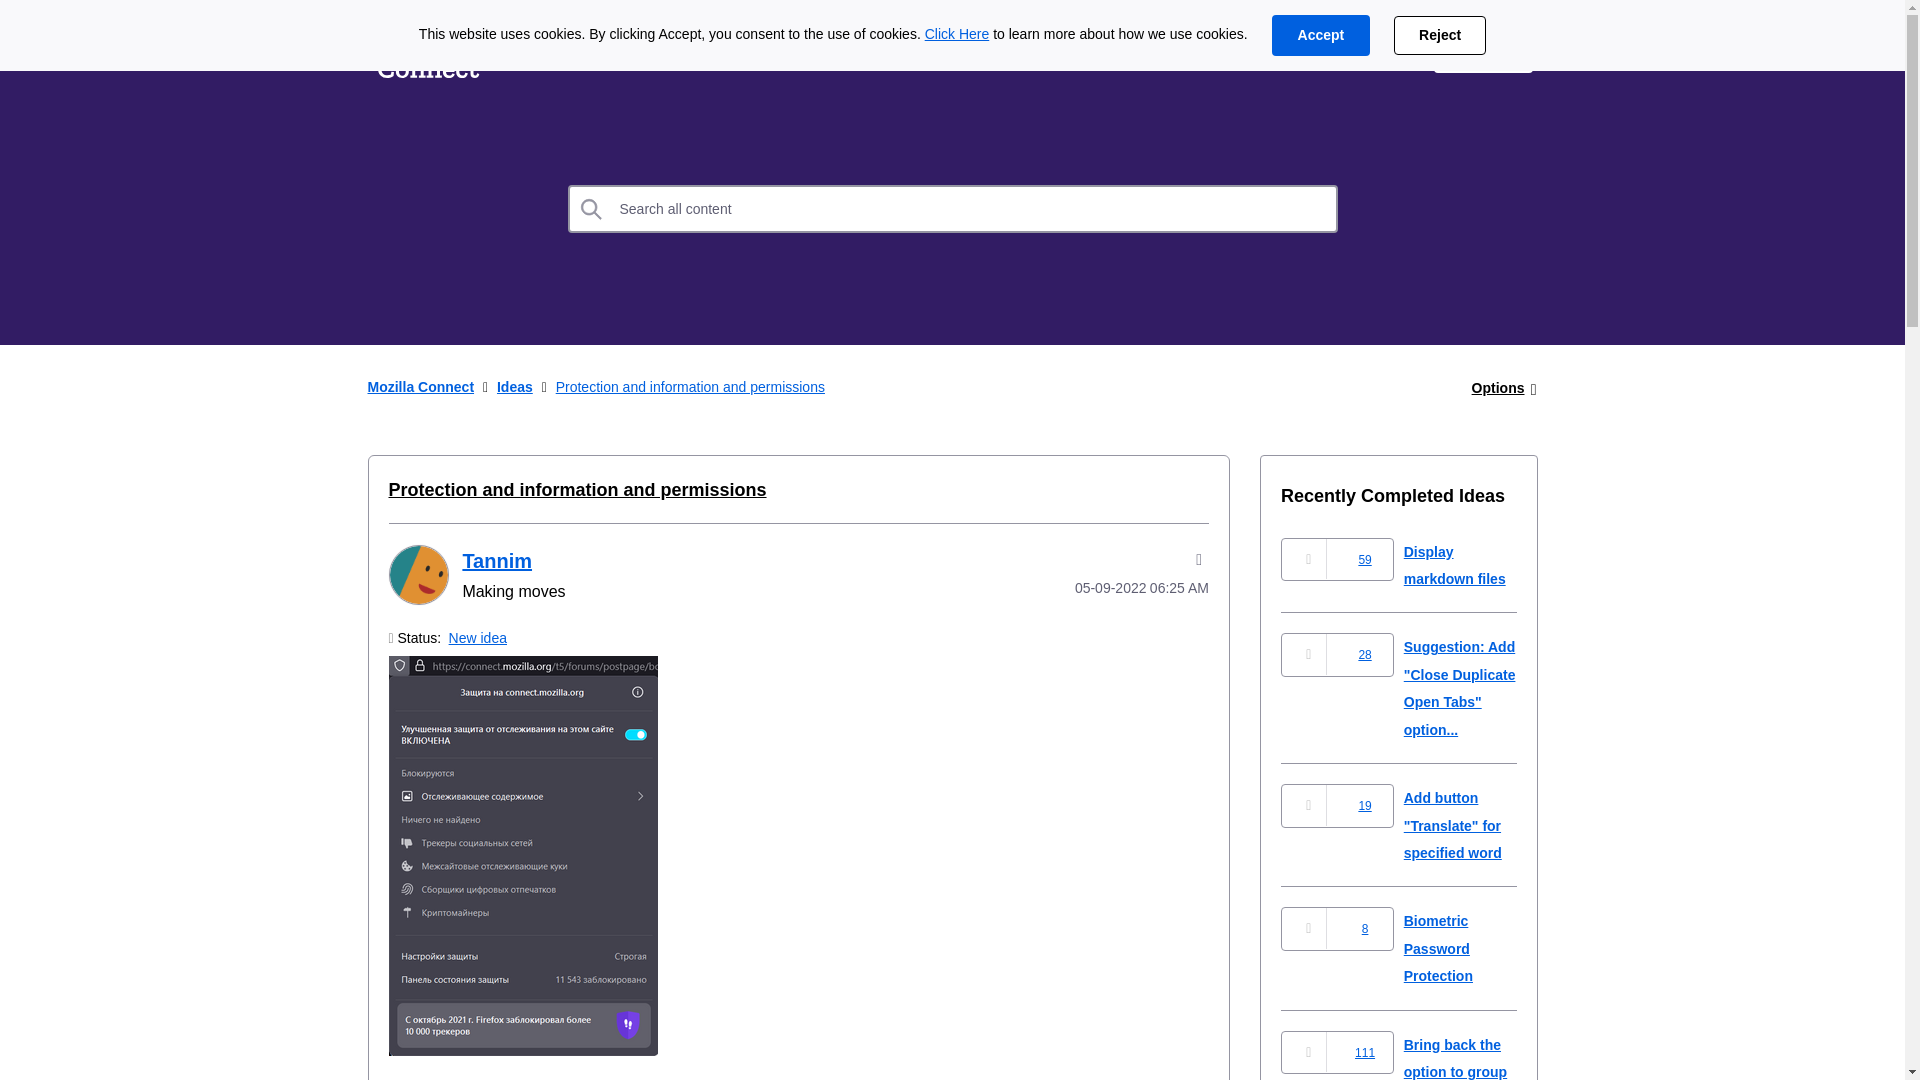 The width and height of the screenshot is (1920, 1080). Describe the element at coordinates (1320, 36) in the screenshot. I see `Accept` at that location.